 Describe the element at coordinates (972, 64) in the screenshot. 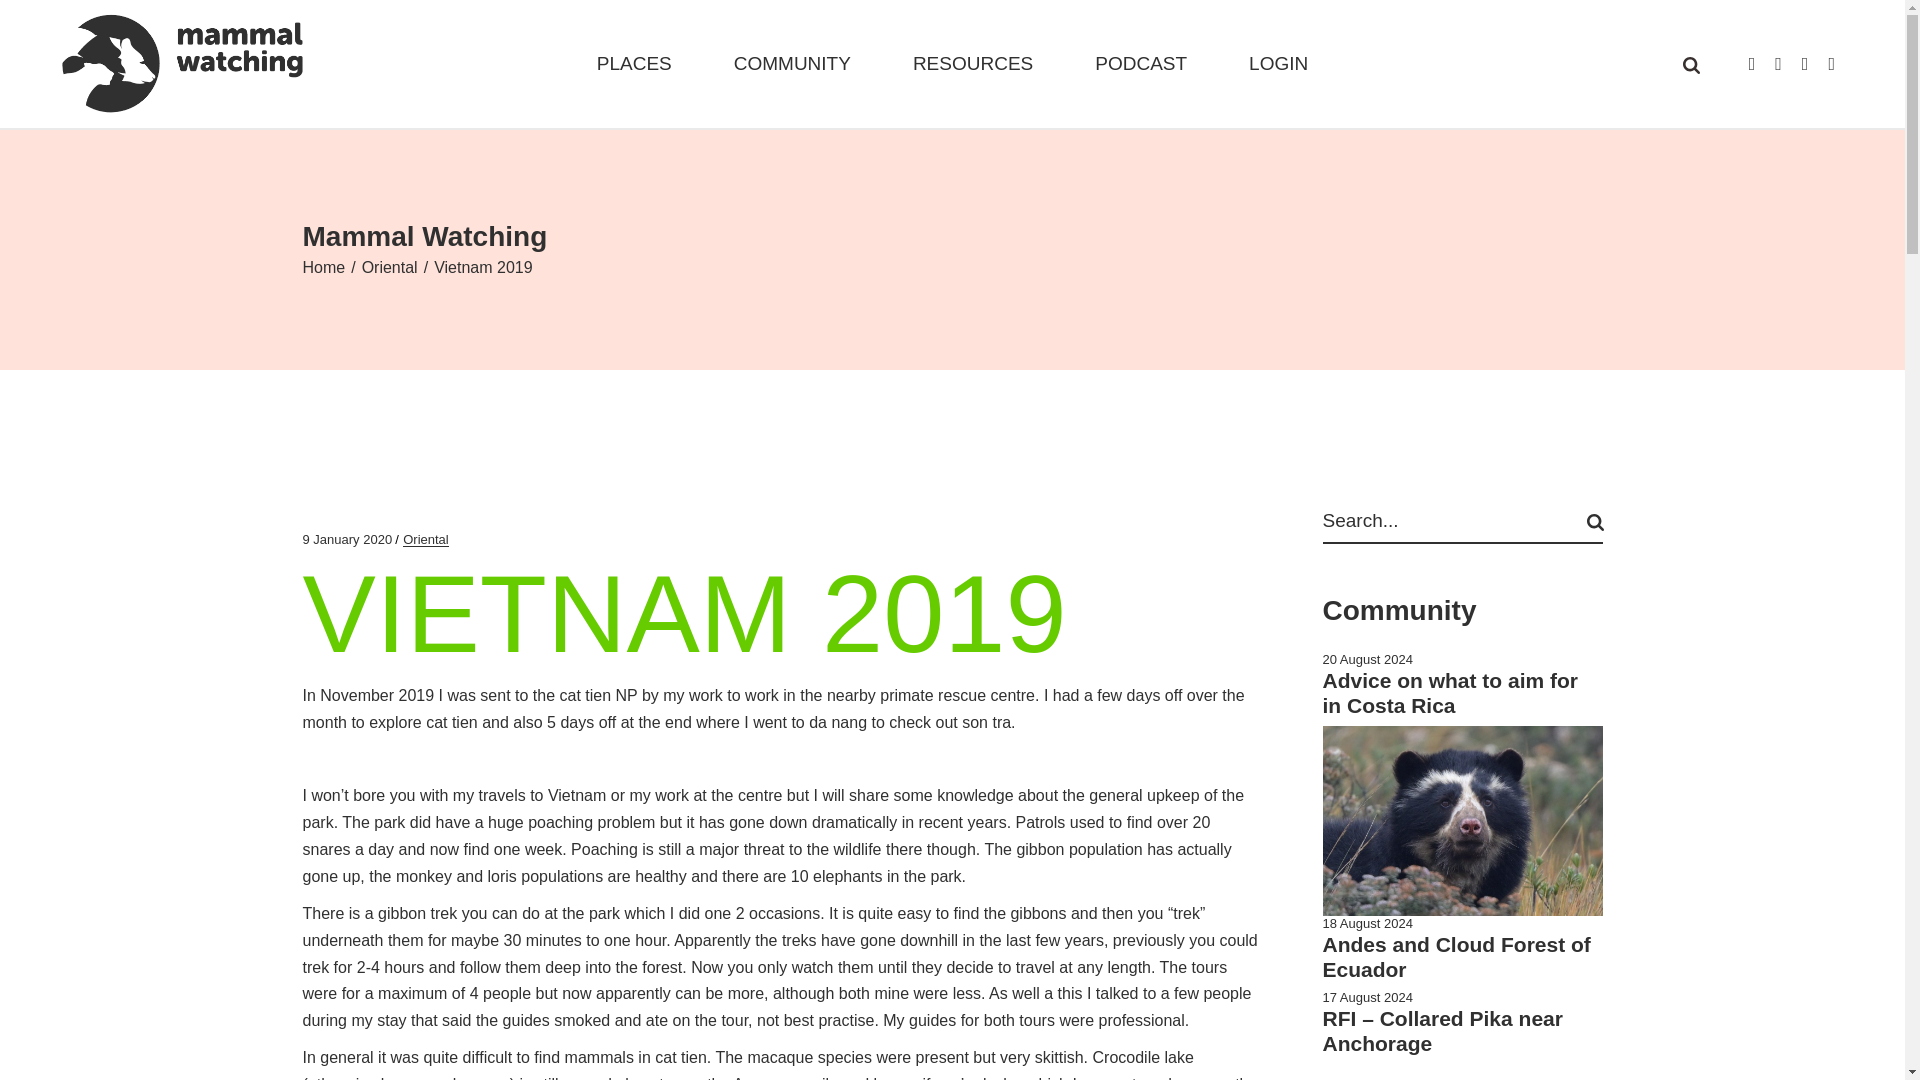

I see `RESOURCES` at that location.